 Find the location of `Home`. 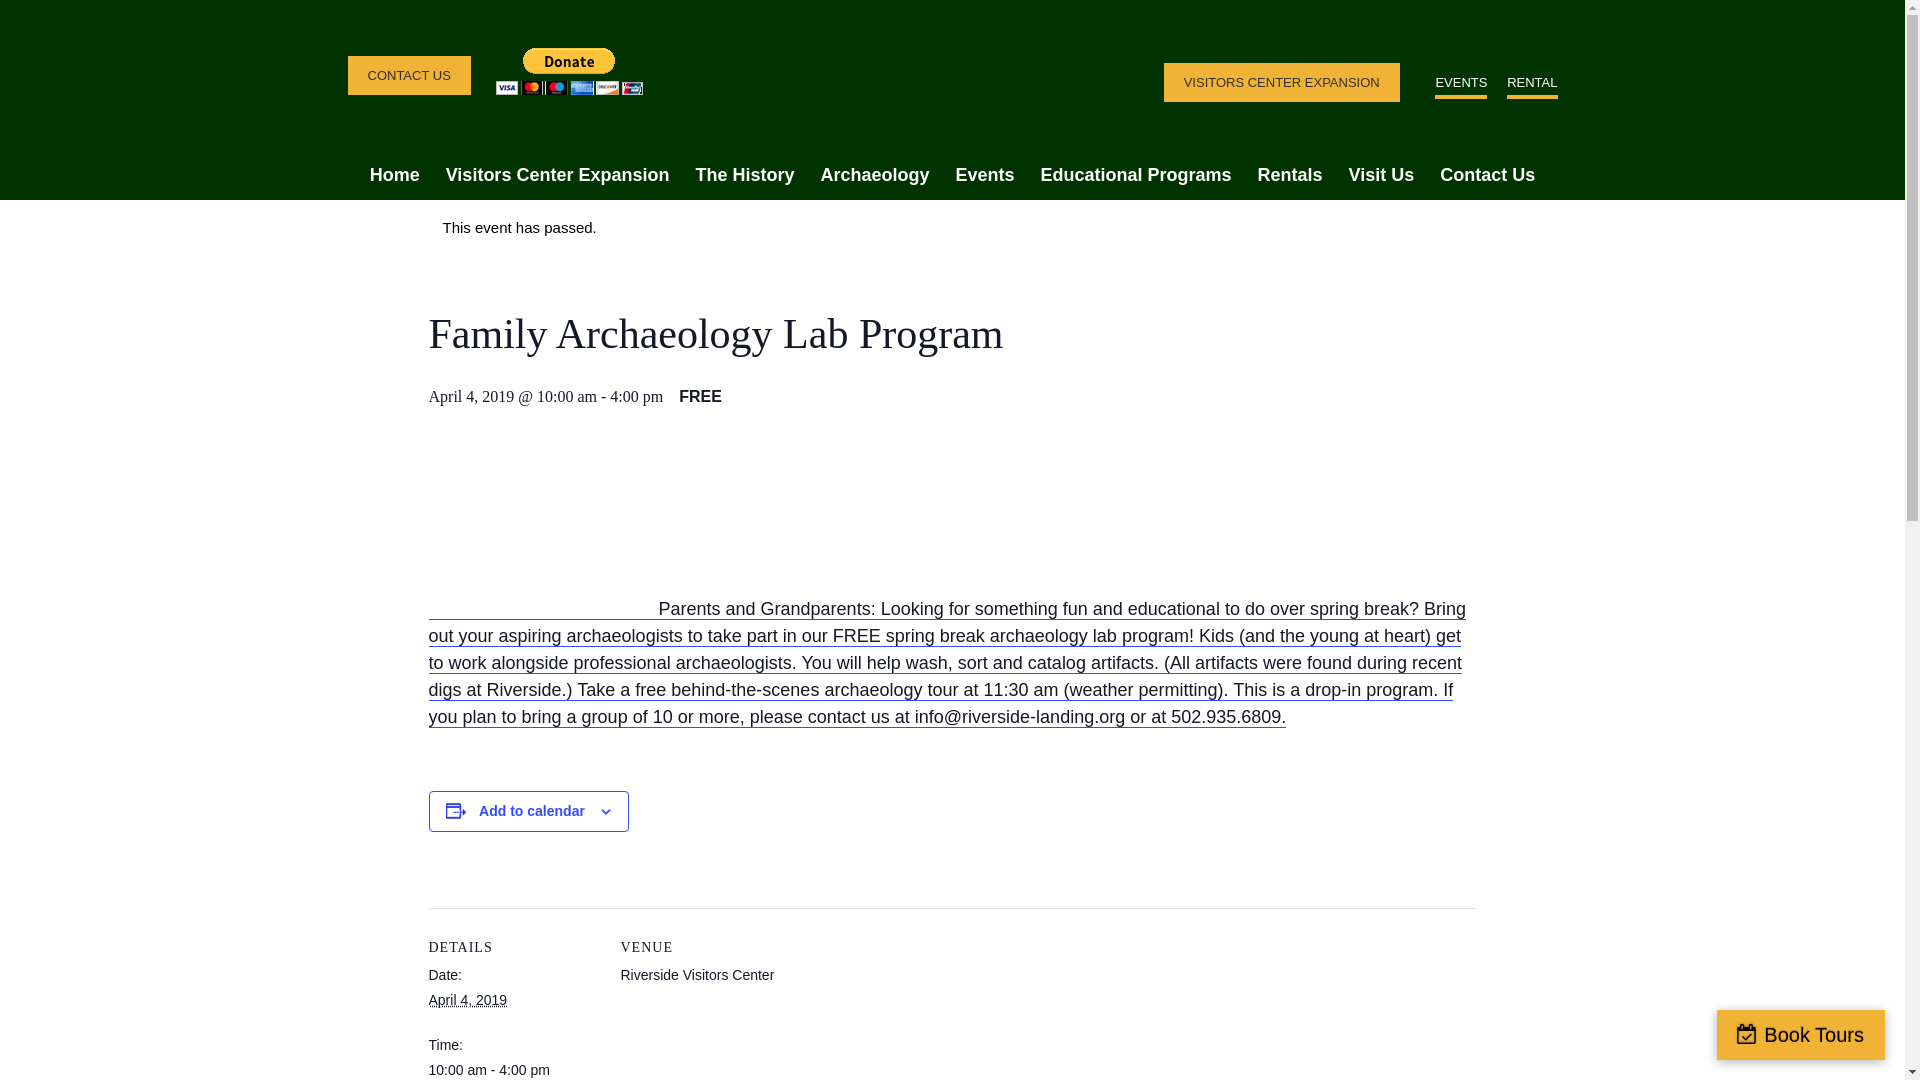

Home is located at coordinates (395, 174).